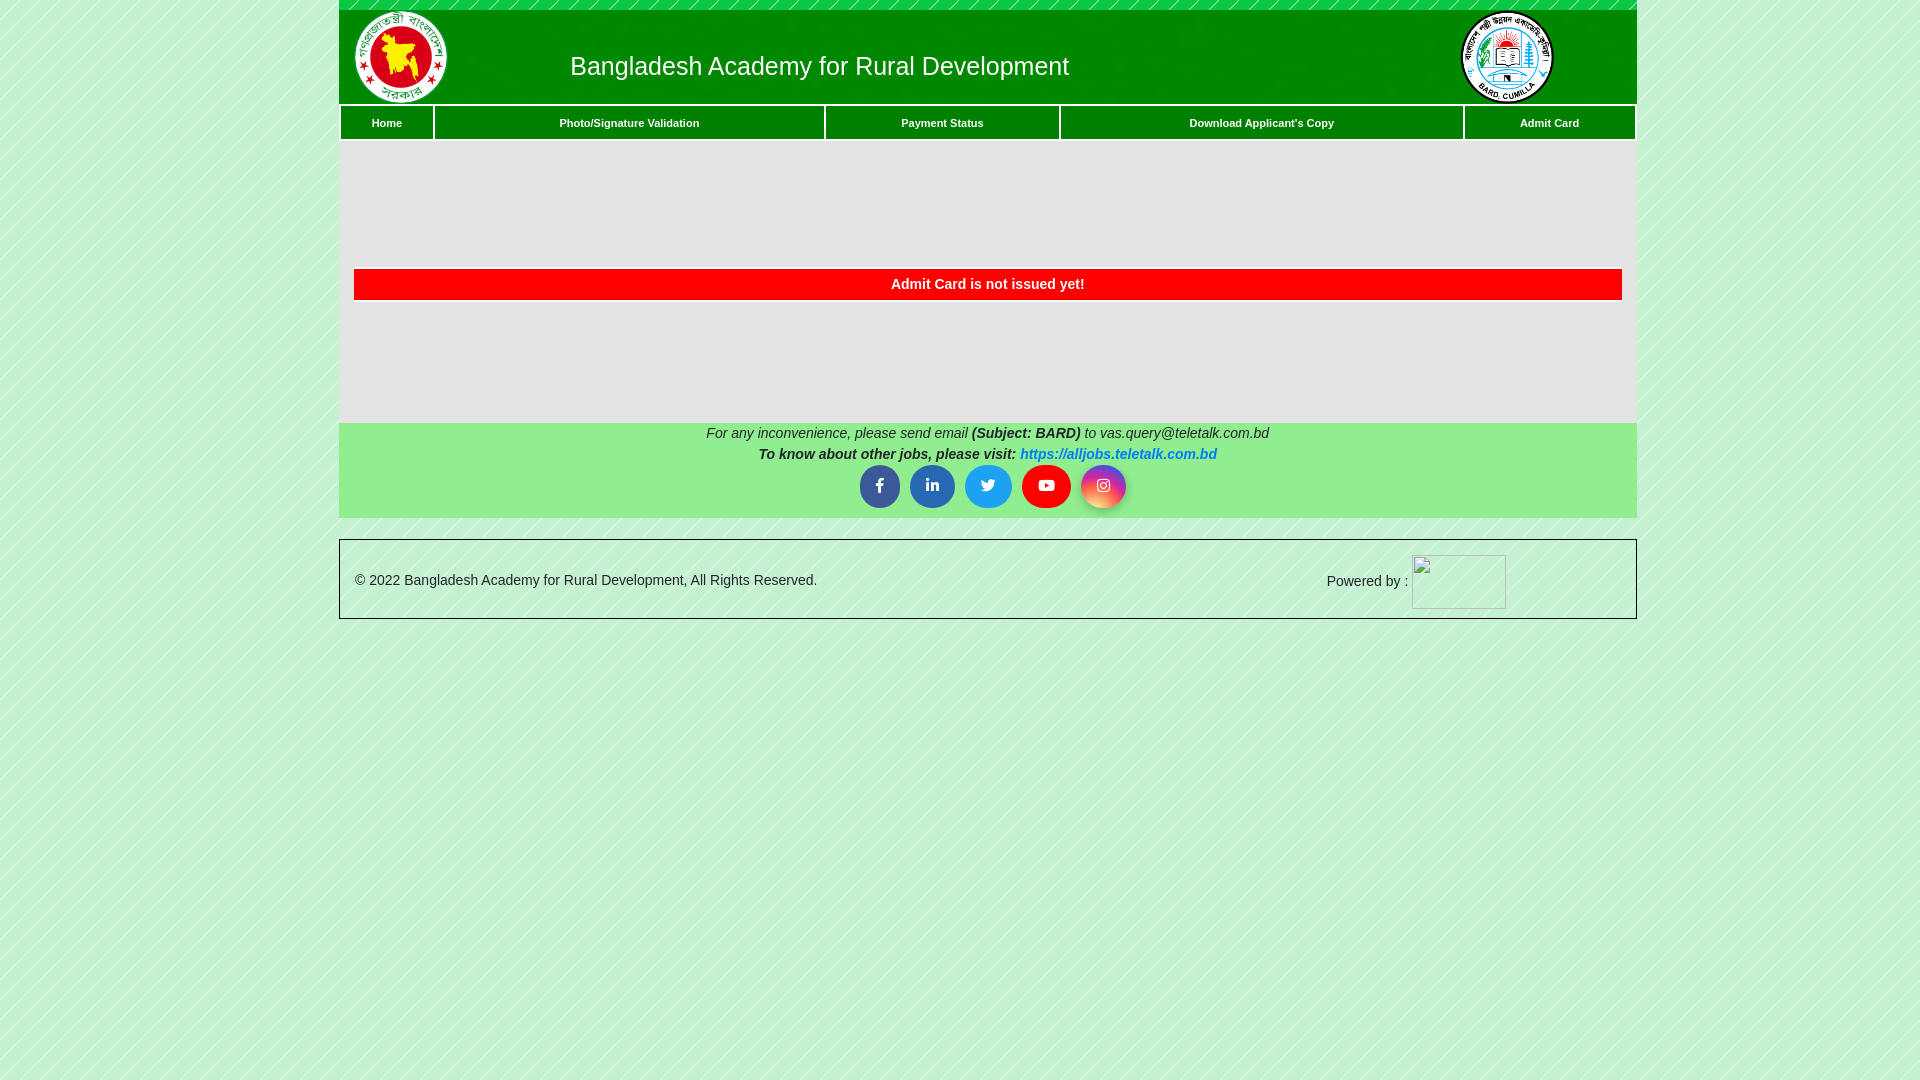 The image size is (1920, 1080). Describe the element at coordinates (880, 486) in the screenshot. I see `Facebook` at that location.